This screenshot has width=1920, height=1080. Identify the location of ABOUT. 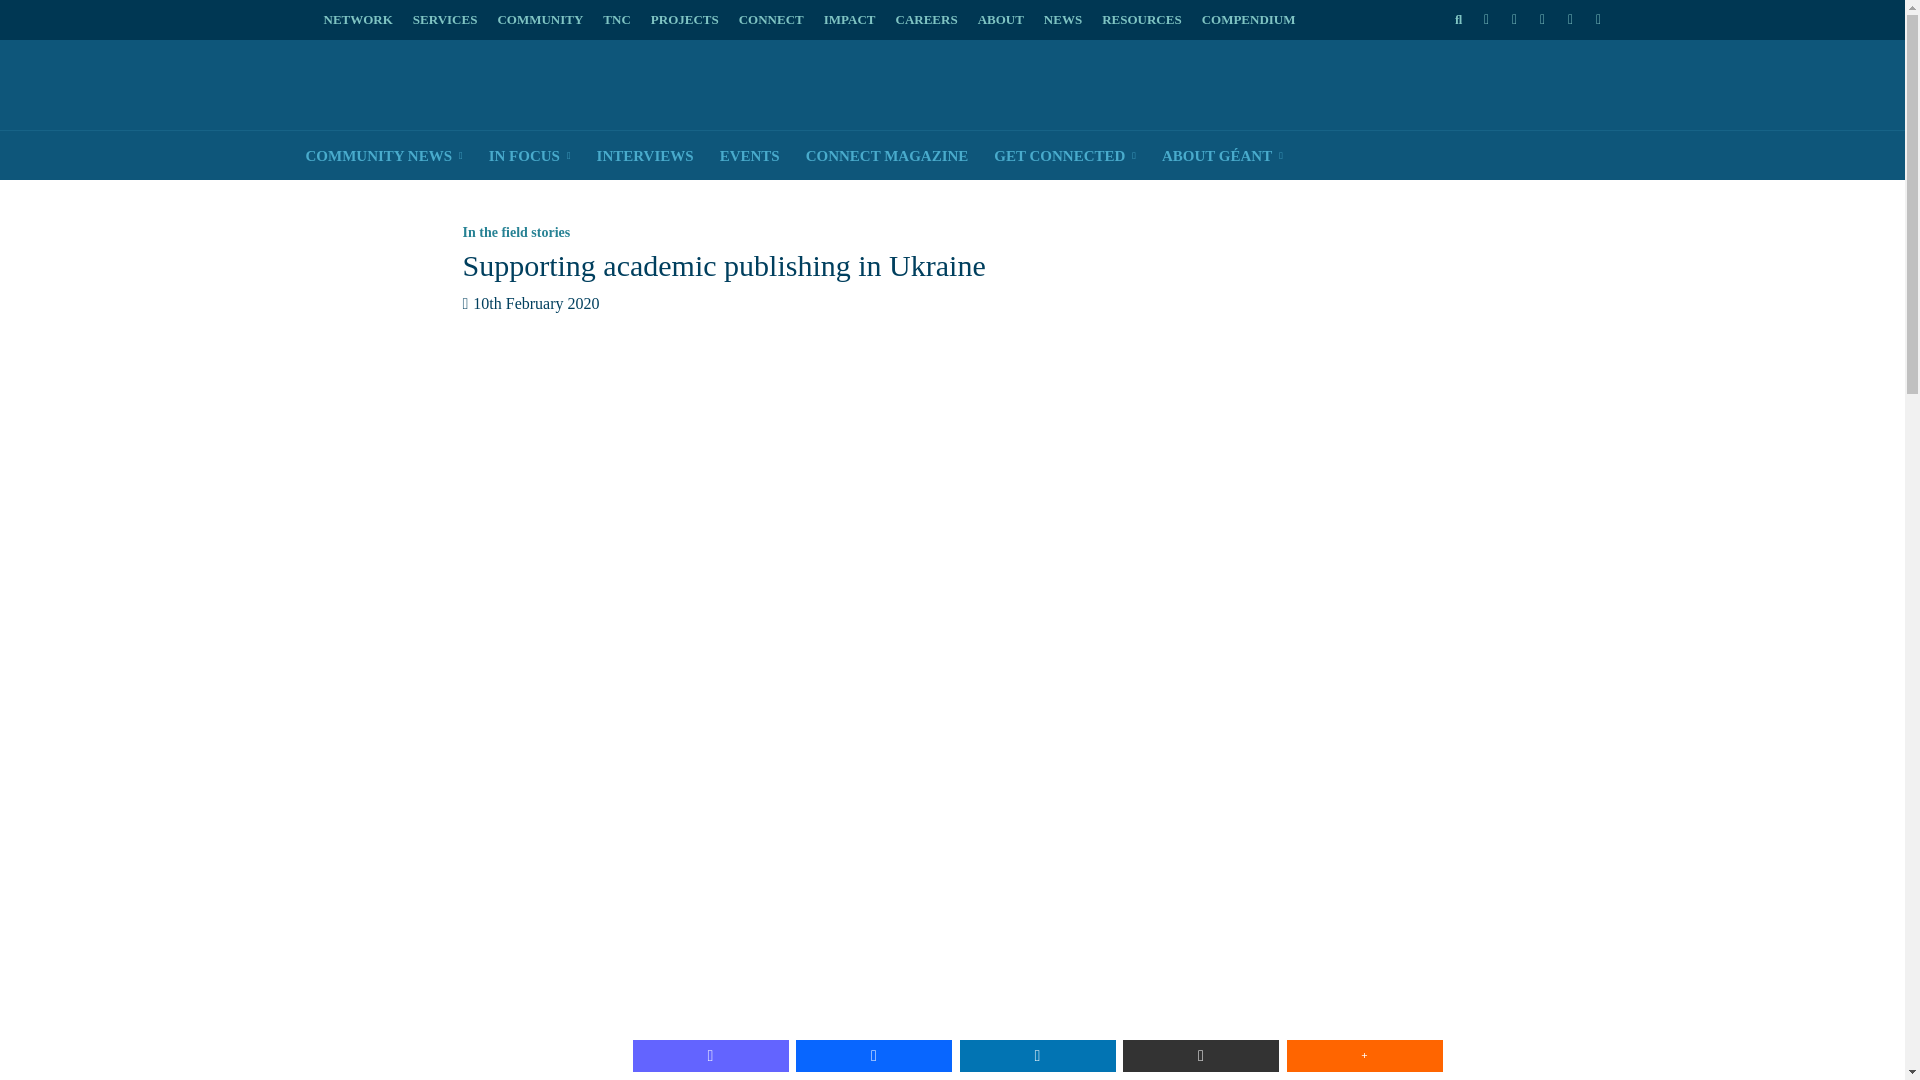
(1000, 20).